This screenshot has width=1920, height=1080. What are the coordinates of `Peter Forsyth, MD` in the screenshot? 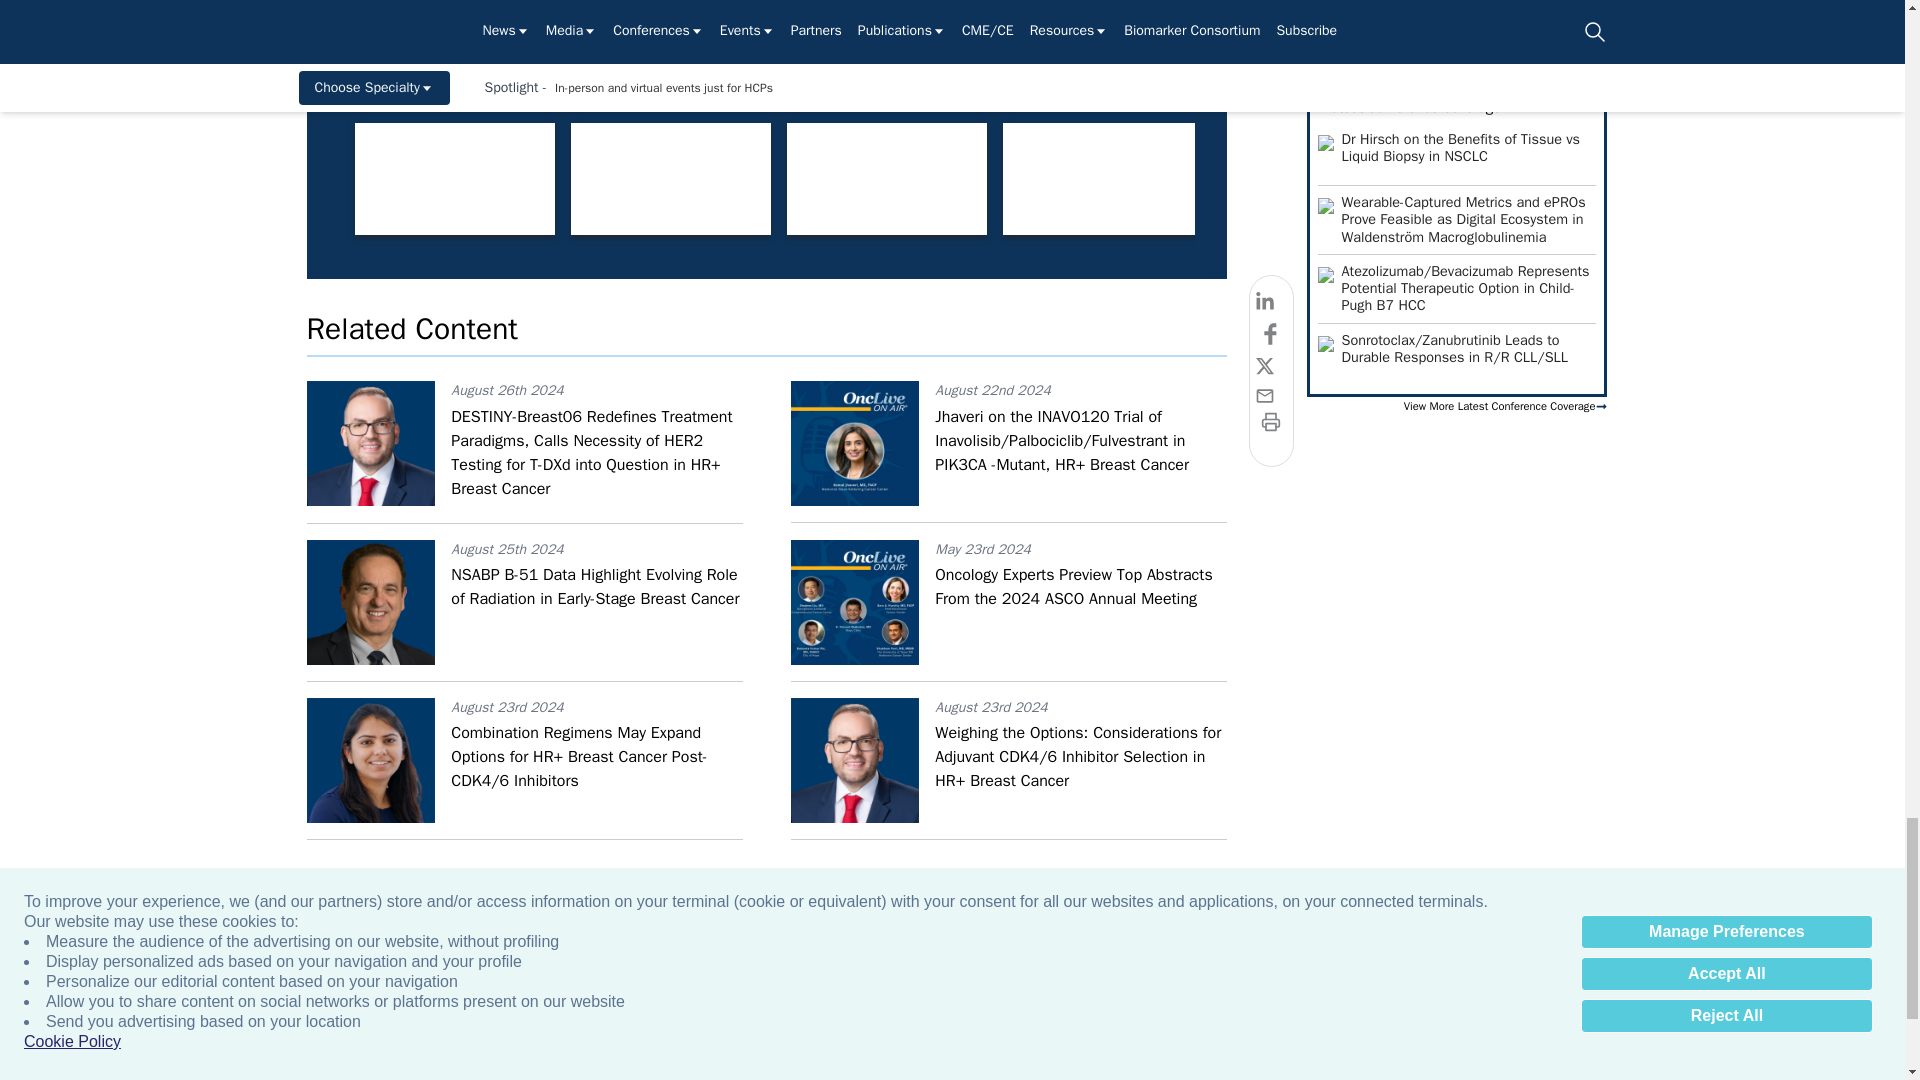 It's located at (454, 180).